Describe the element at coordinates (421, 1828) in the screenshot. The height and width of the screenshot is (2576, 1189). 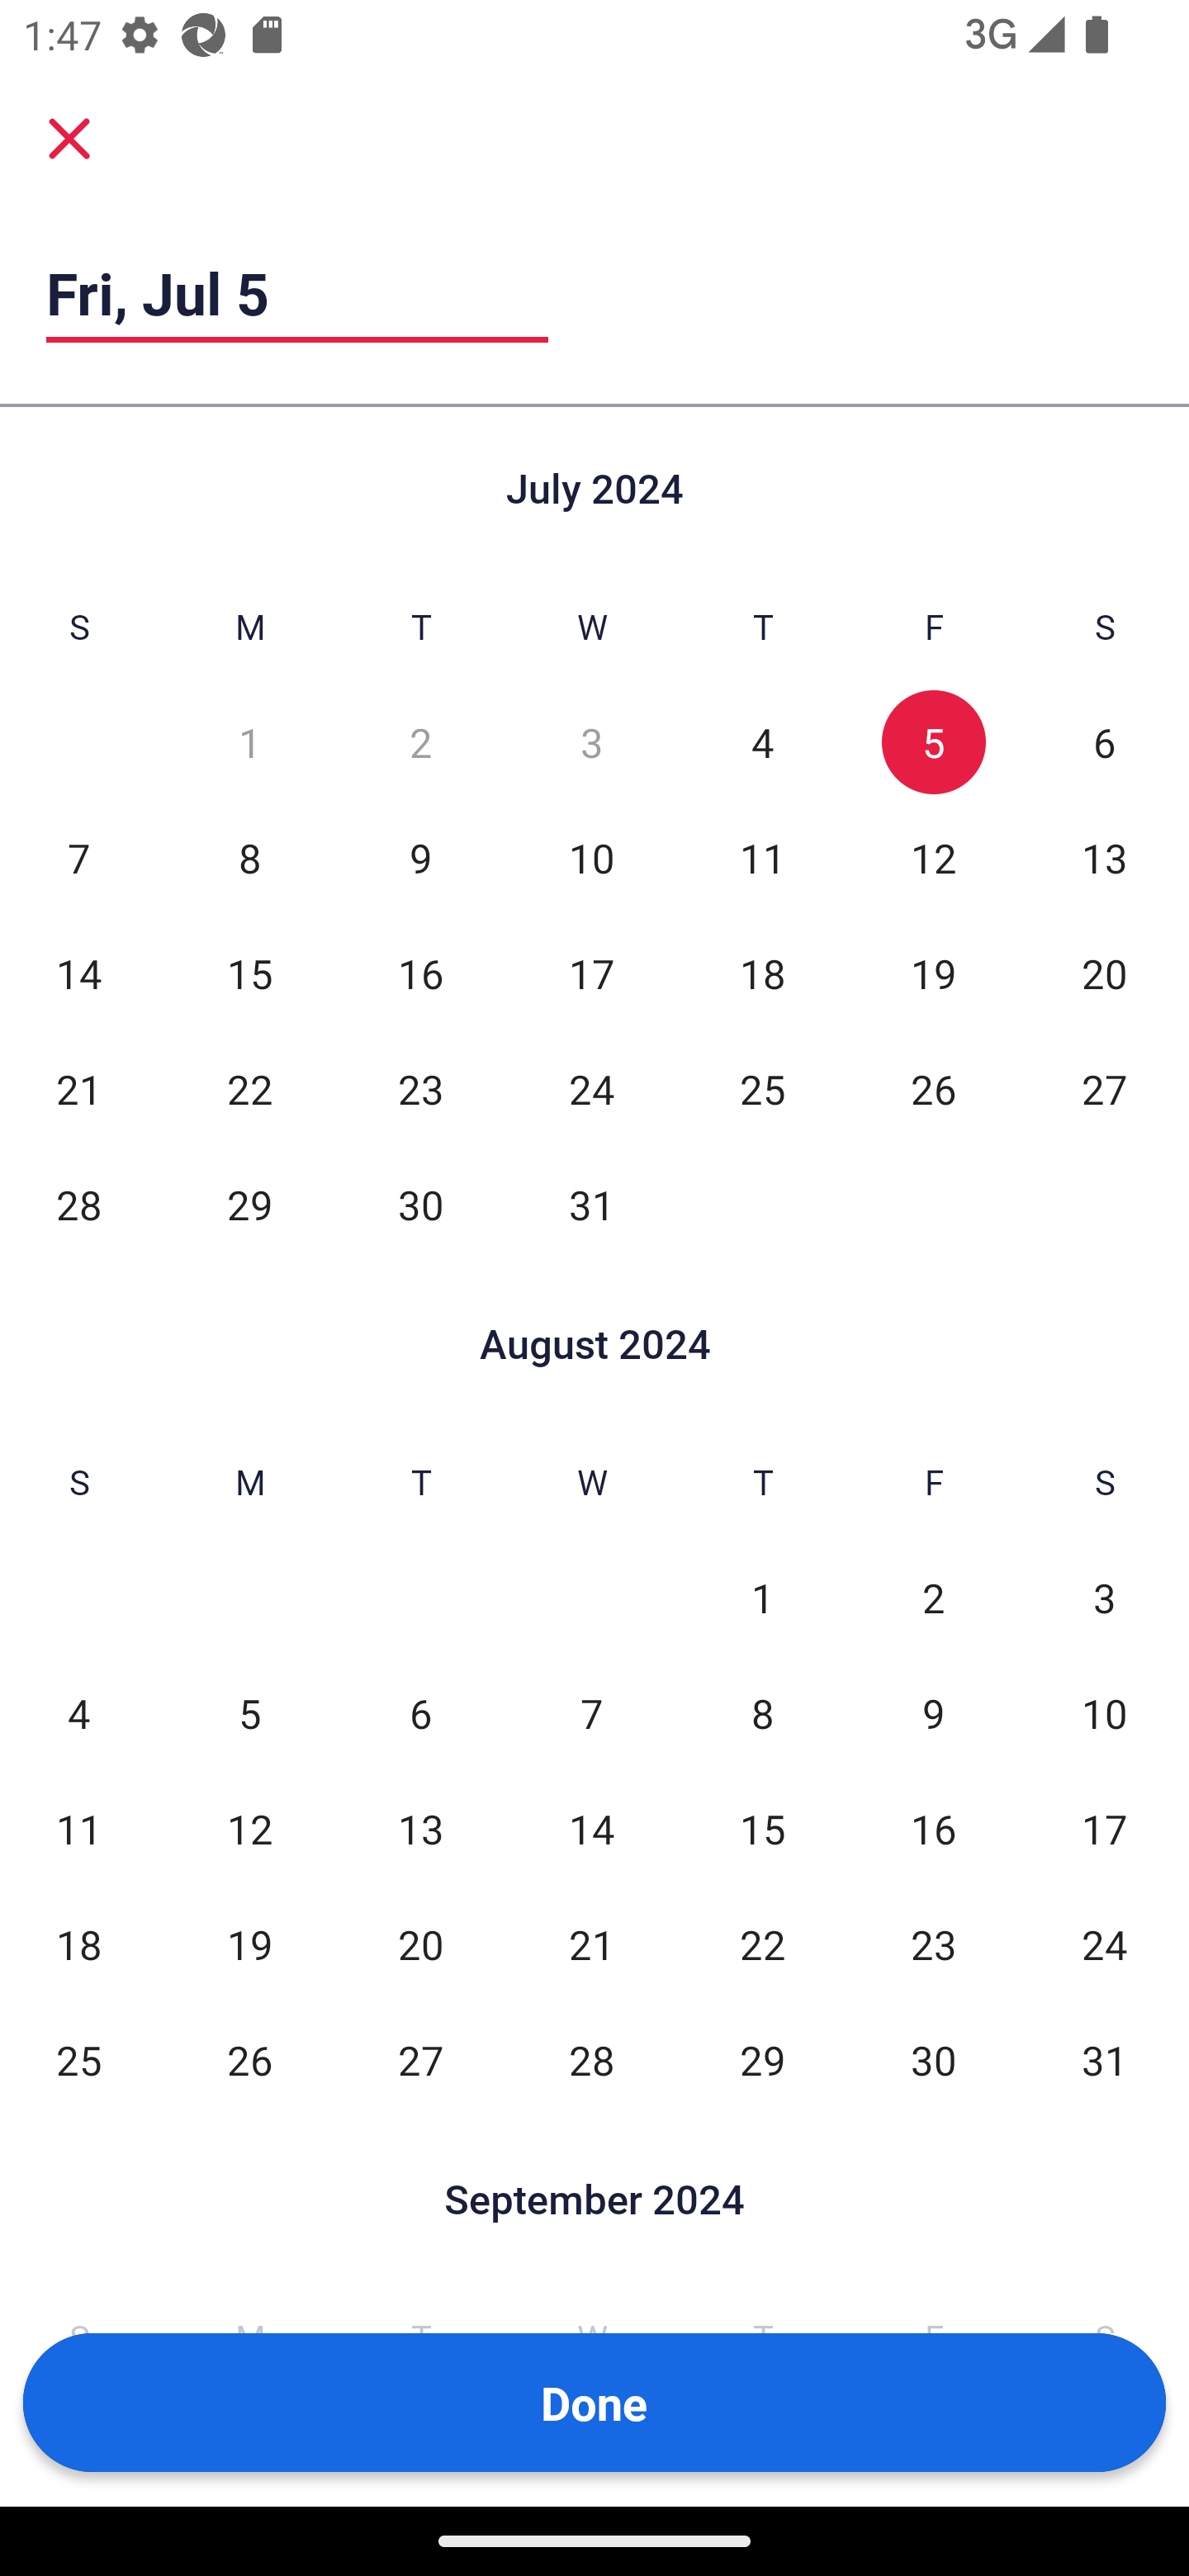
I see `13 Tue, Aug 13, Not Selected` at that location.